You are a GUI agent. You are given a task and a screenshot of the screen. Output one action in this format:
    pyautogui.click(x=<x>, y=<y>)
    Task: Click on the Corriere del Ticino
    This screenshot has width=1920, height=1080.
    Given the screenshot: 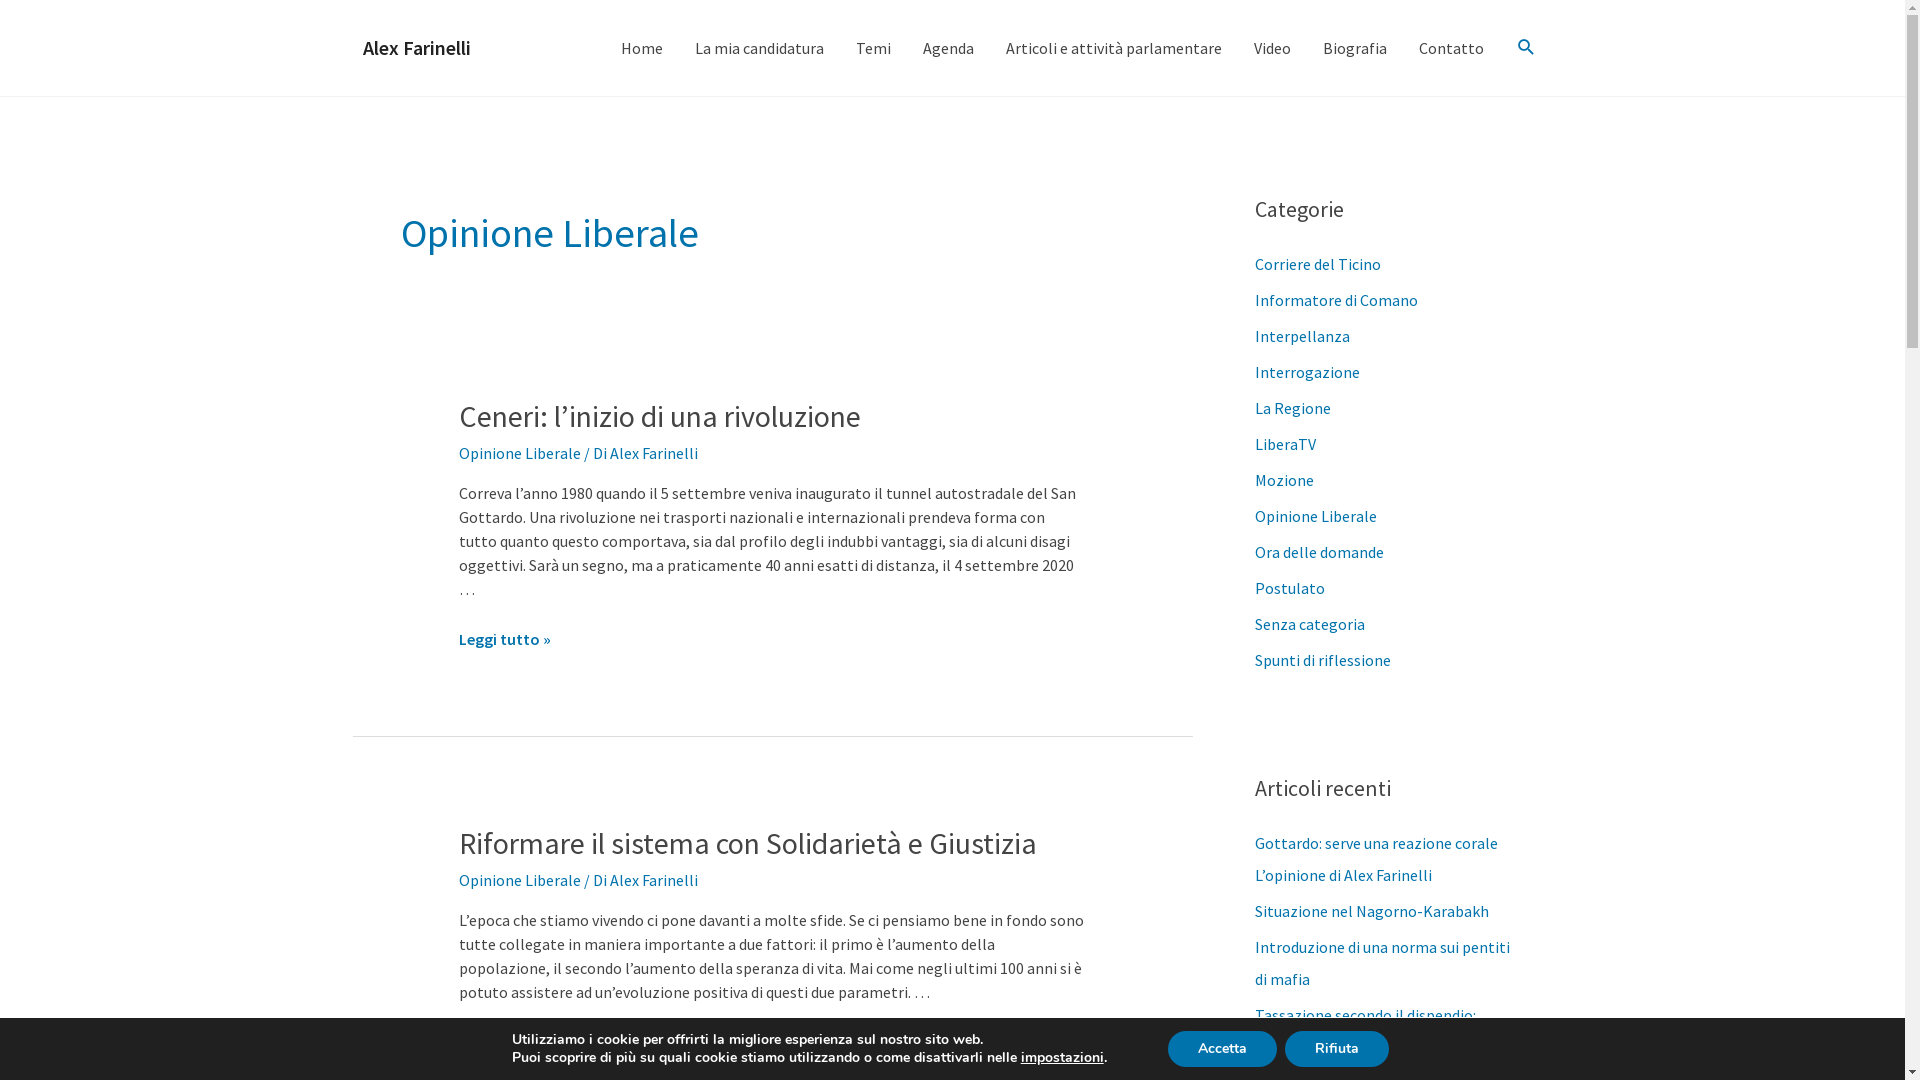 What is the action you would take?
    pyautogui.click(x=1317, y=264)
    